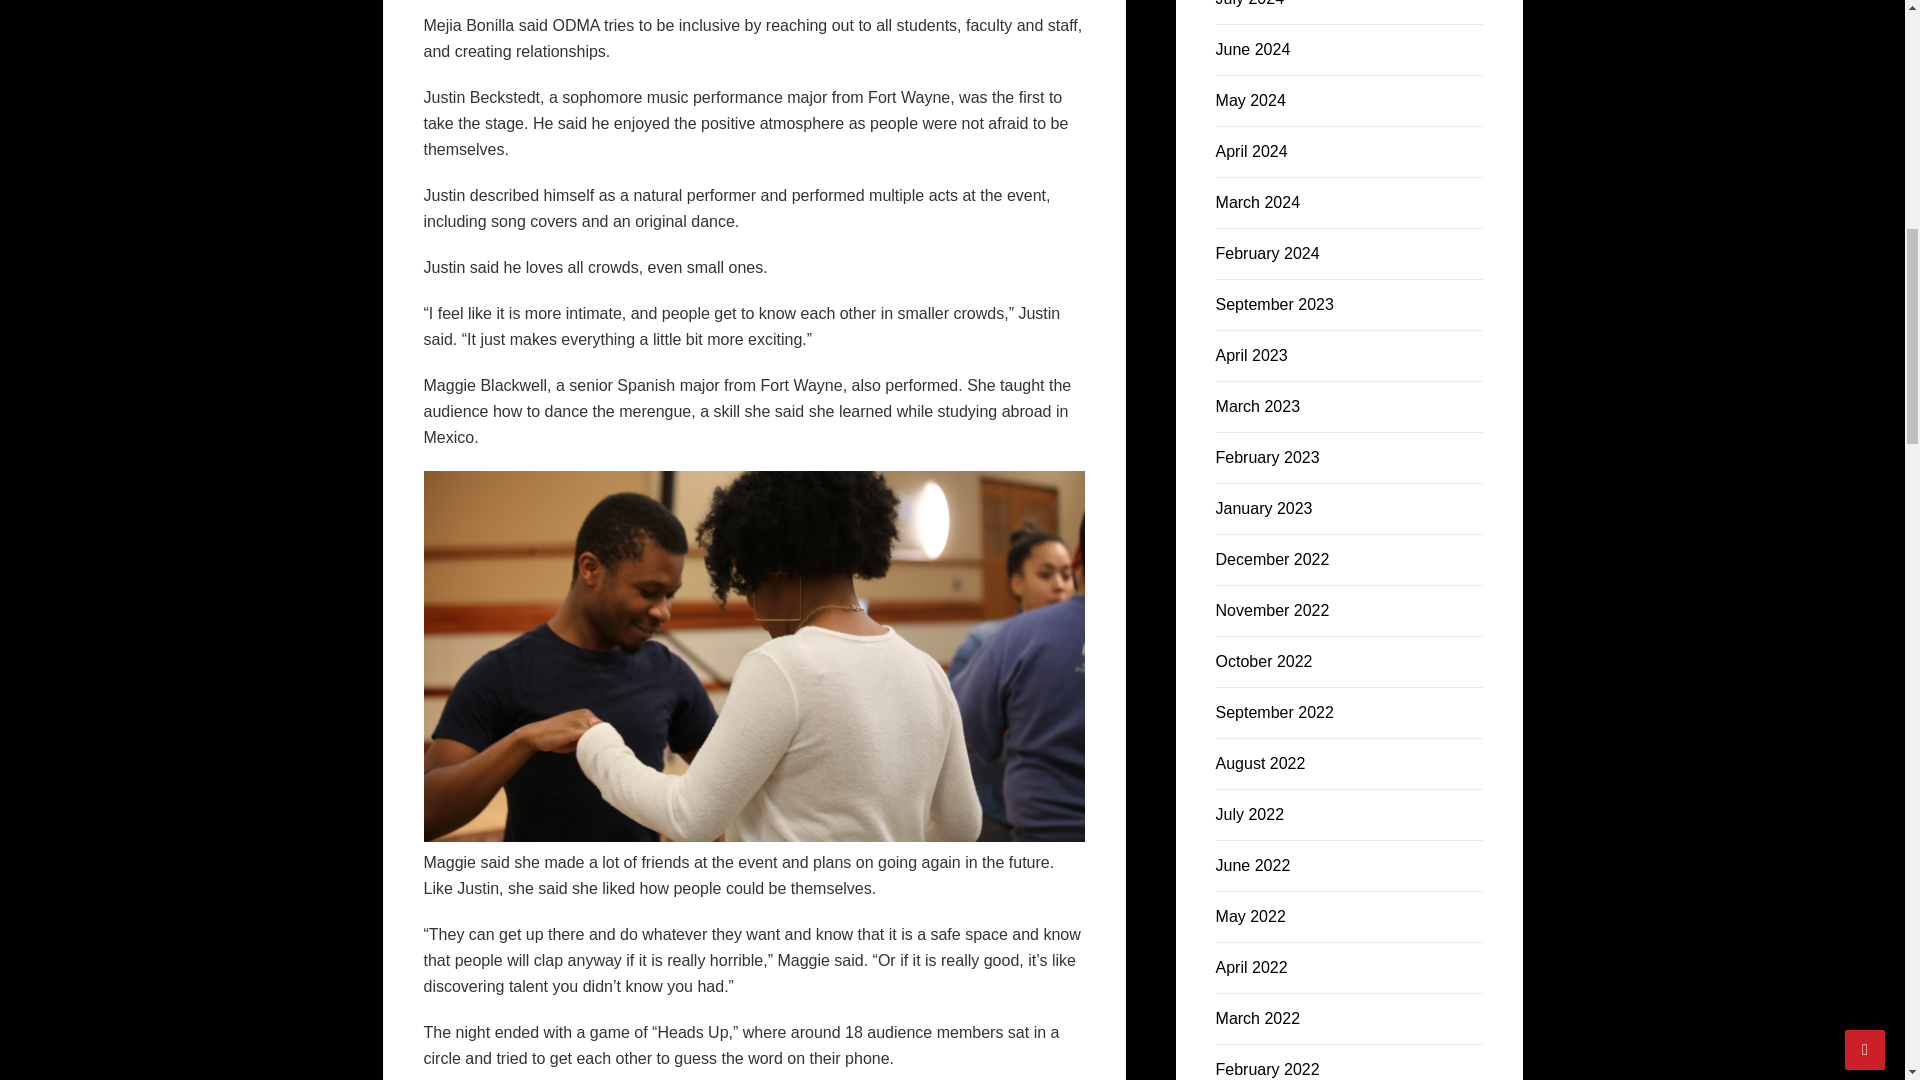 The width and height of the screenshot is (1920, 1080). Describe the element at coordinates (1268, 457) in the screenshot. I see `February 2023` at that location.